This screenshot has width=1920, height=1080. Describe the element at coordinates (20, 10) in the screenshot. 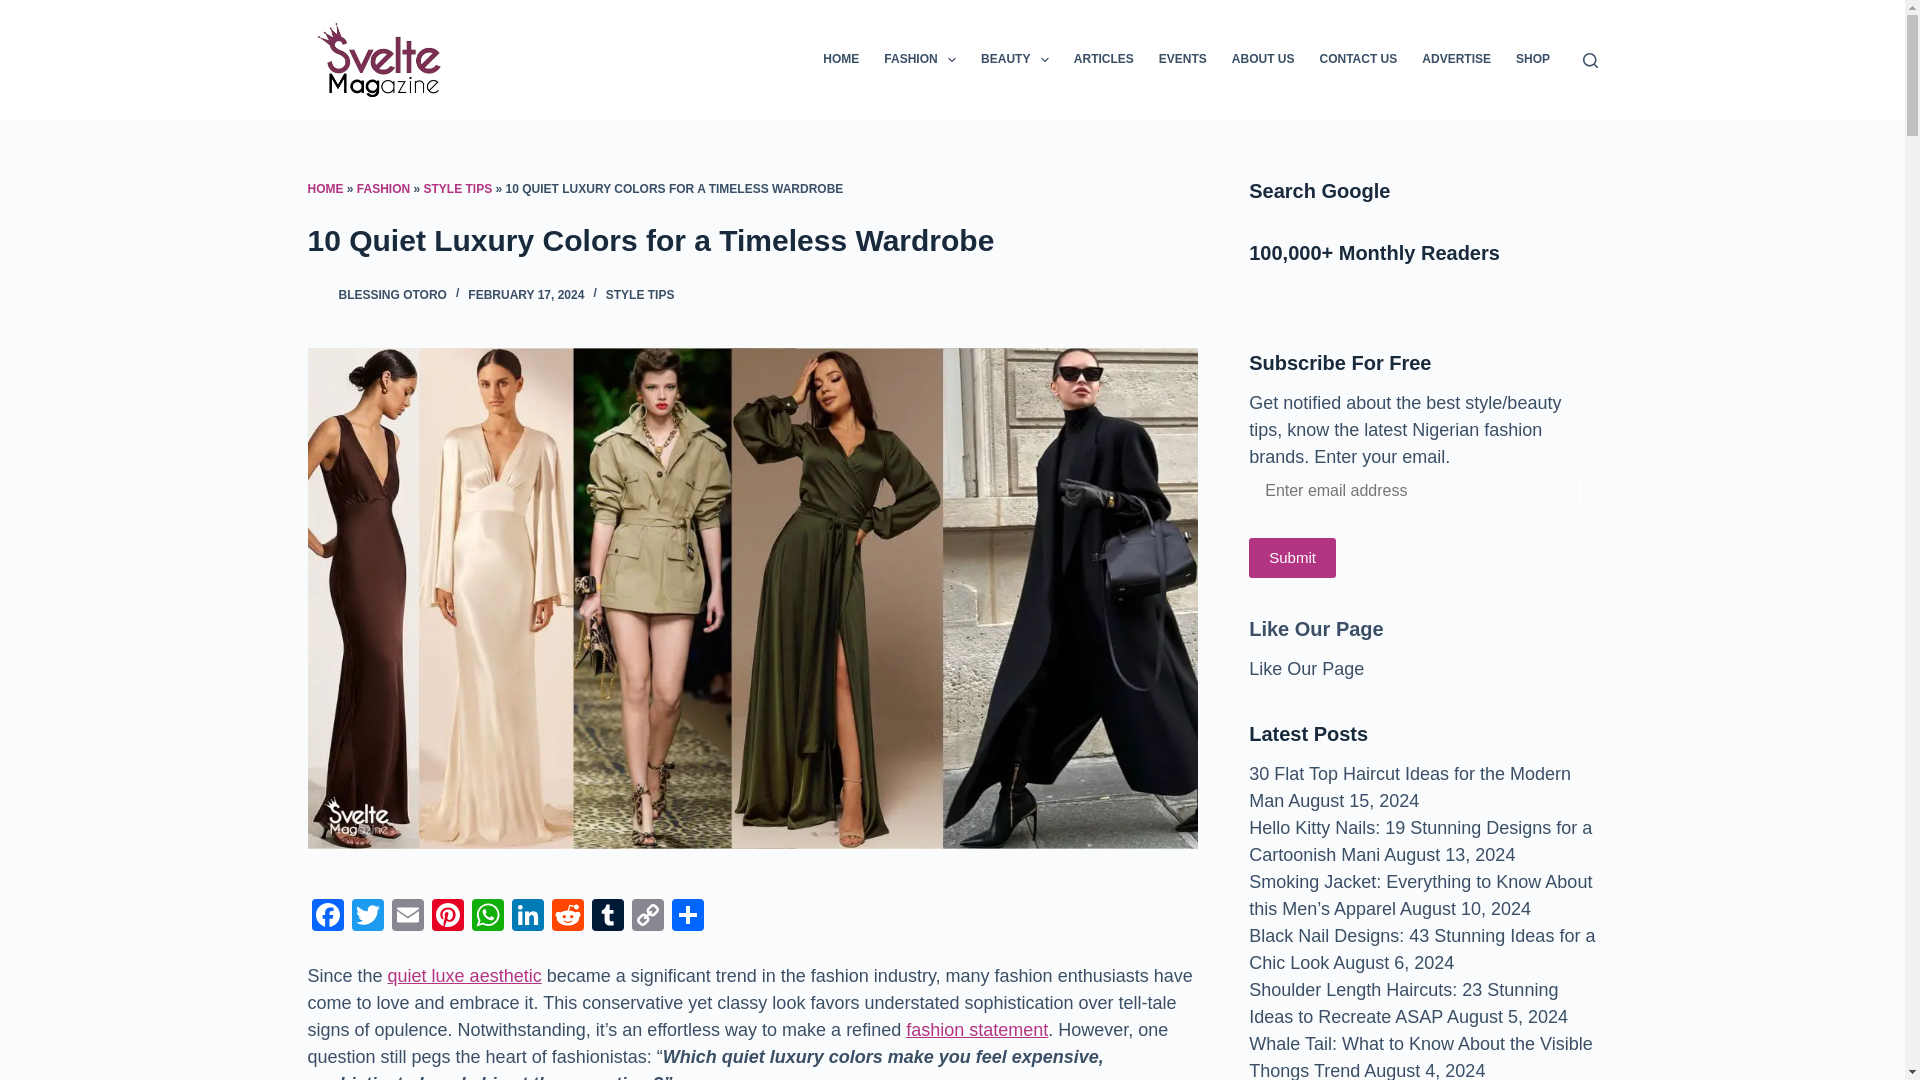

I see `Skip to content` at that location.